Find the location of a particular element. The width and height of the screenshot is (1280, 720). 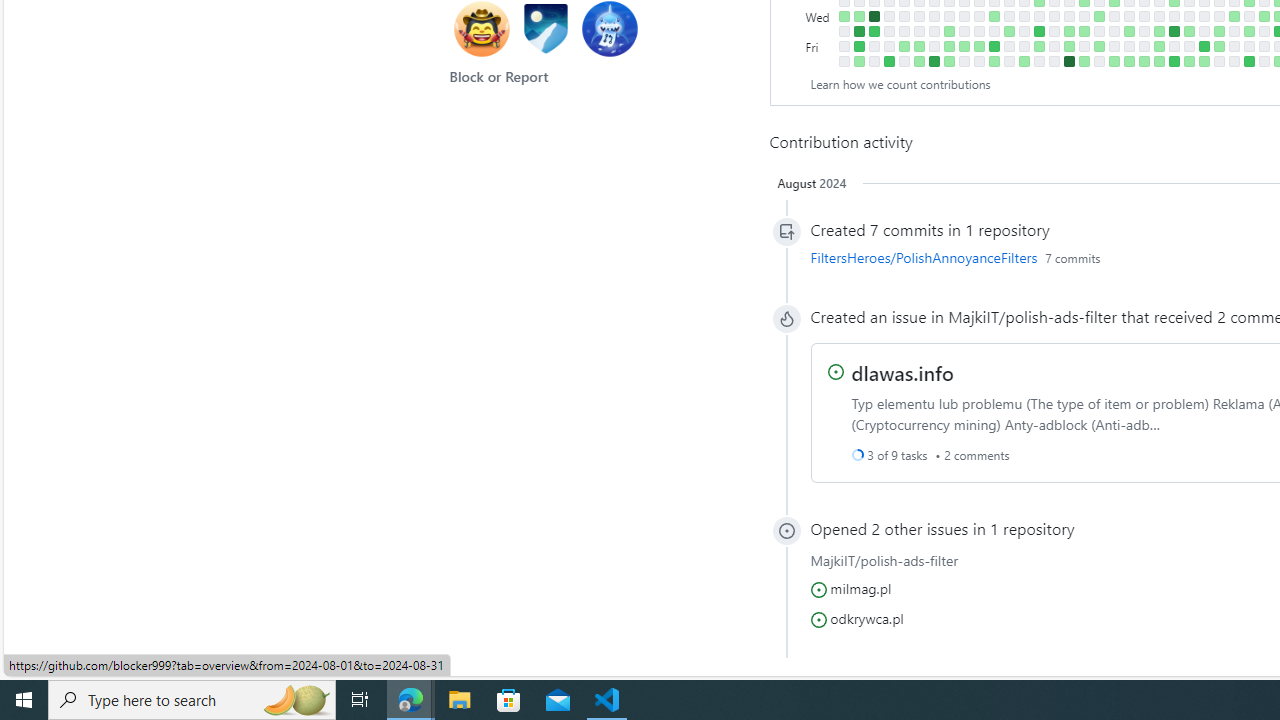

3 contributions on March 1st. is located at coordinates (964, 46).